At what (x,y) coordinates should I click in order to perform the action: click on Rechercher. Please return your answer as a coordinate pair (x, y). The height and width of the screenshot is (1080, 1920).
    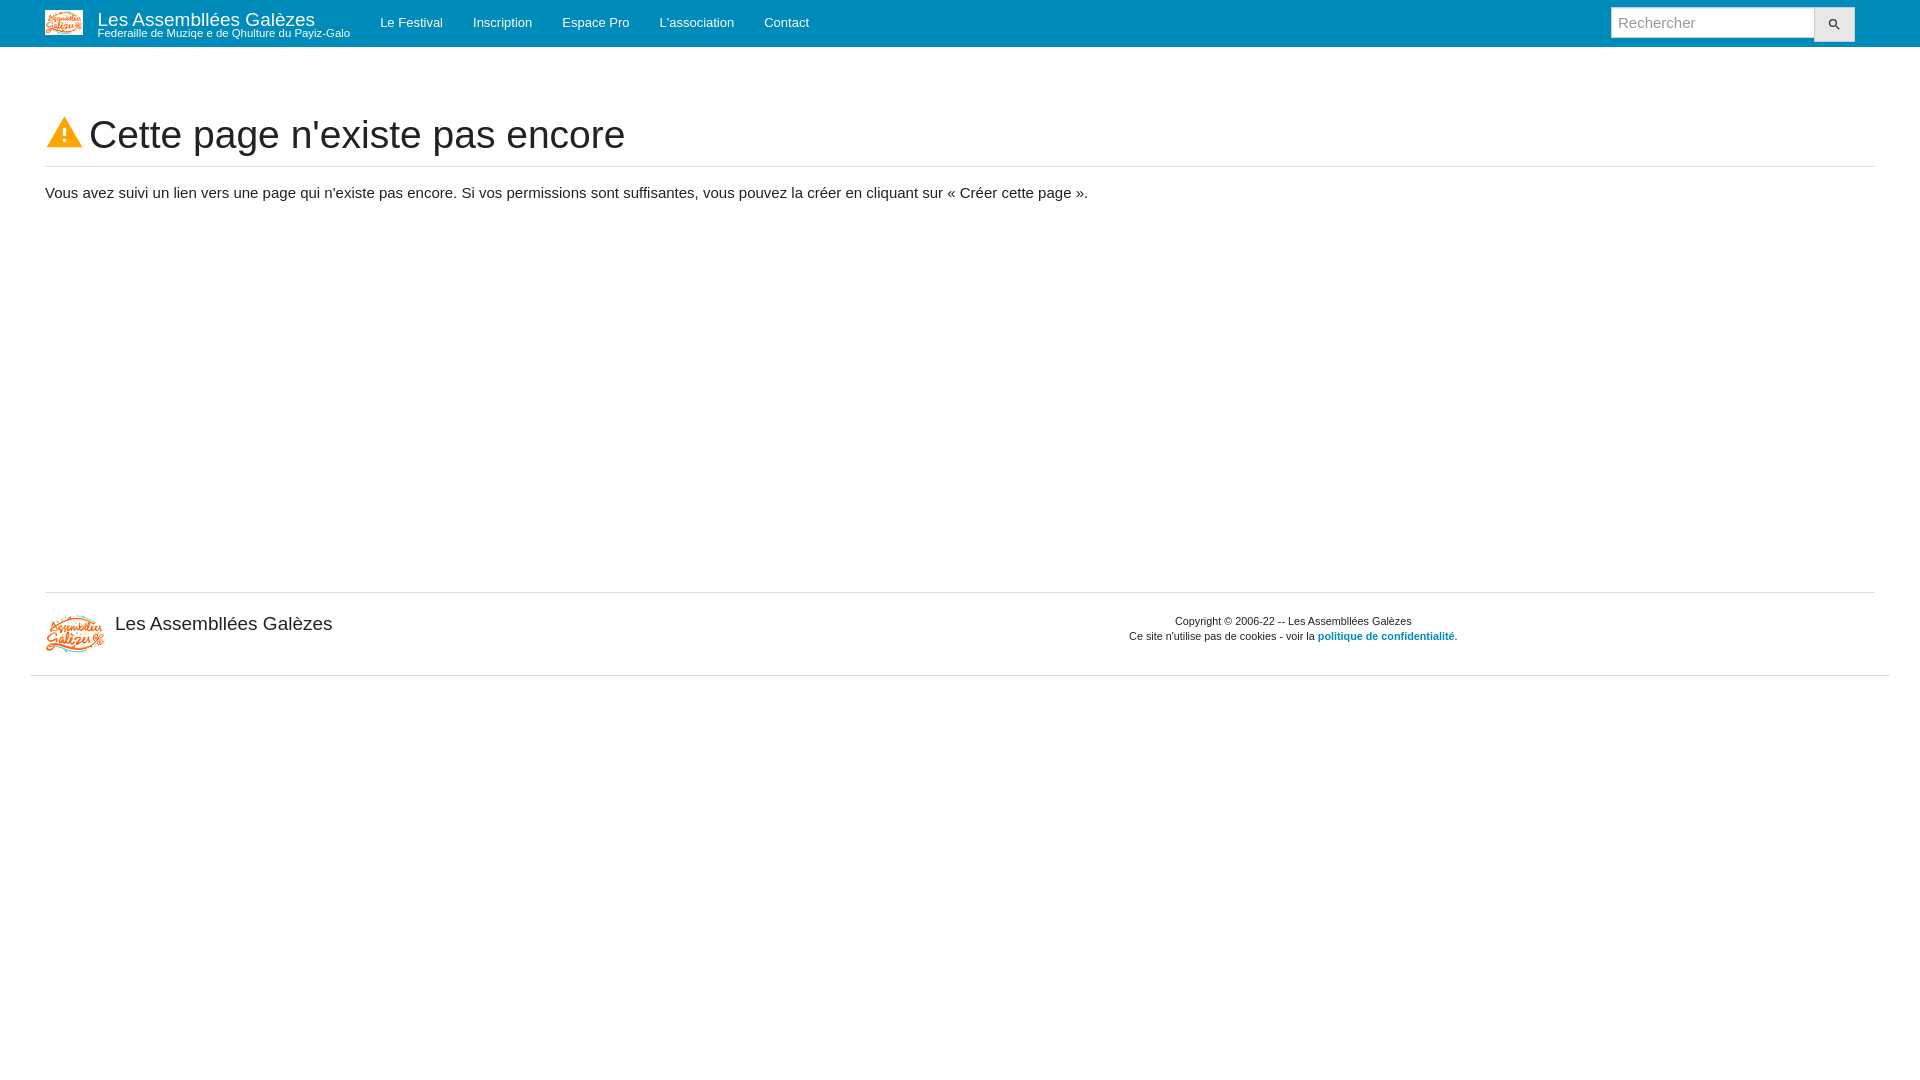
    Looking at the image, I should click on (1834, 24).